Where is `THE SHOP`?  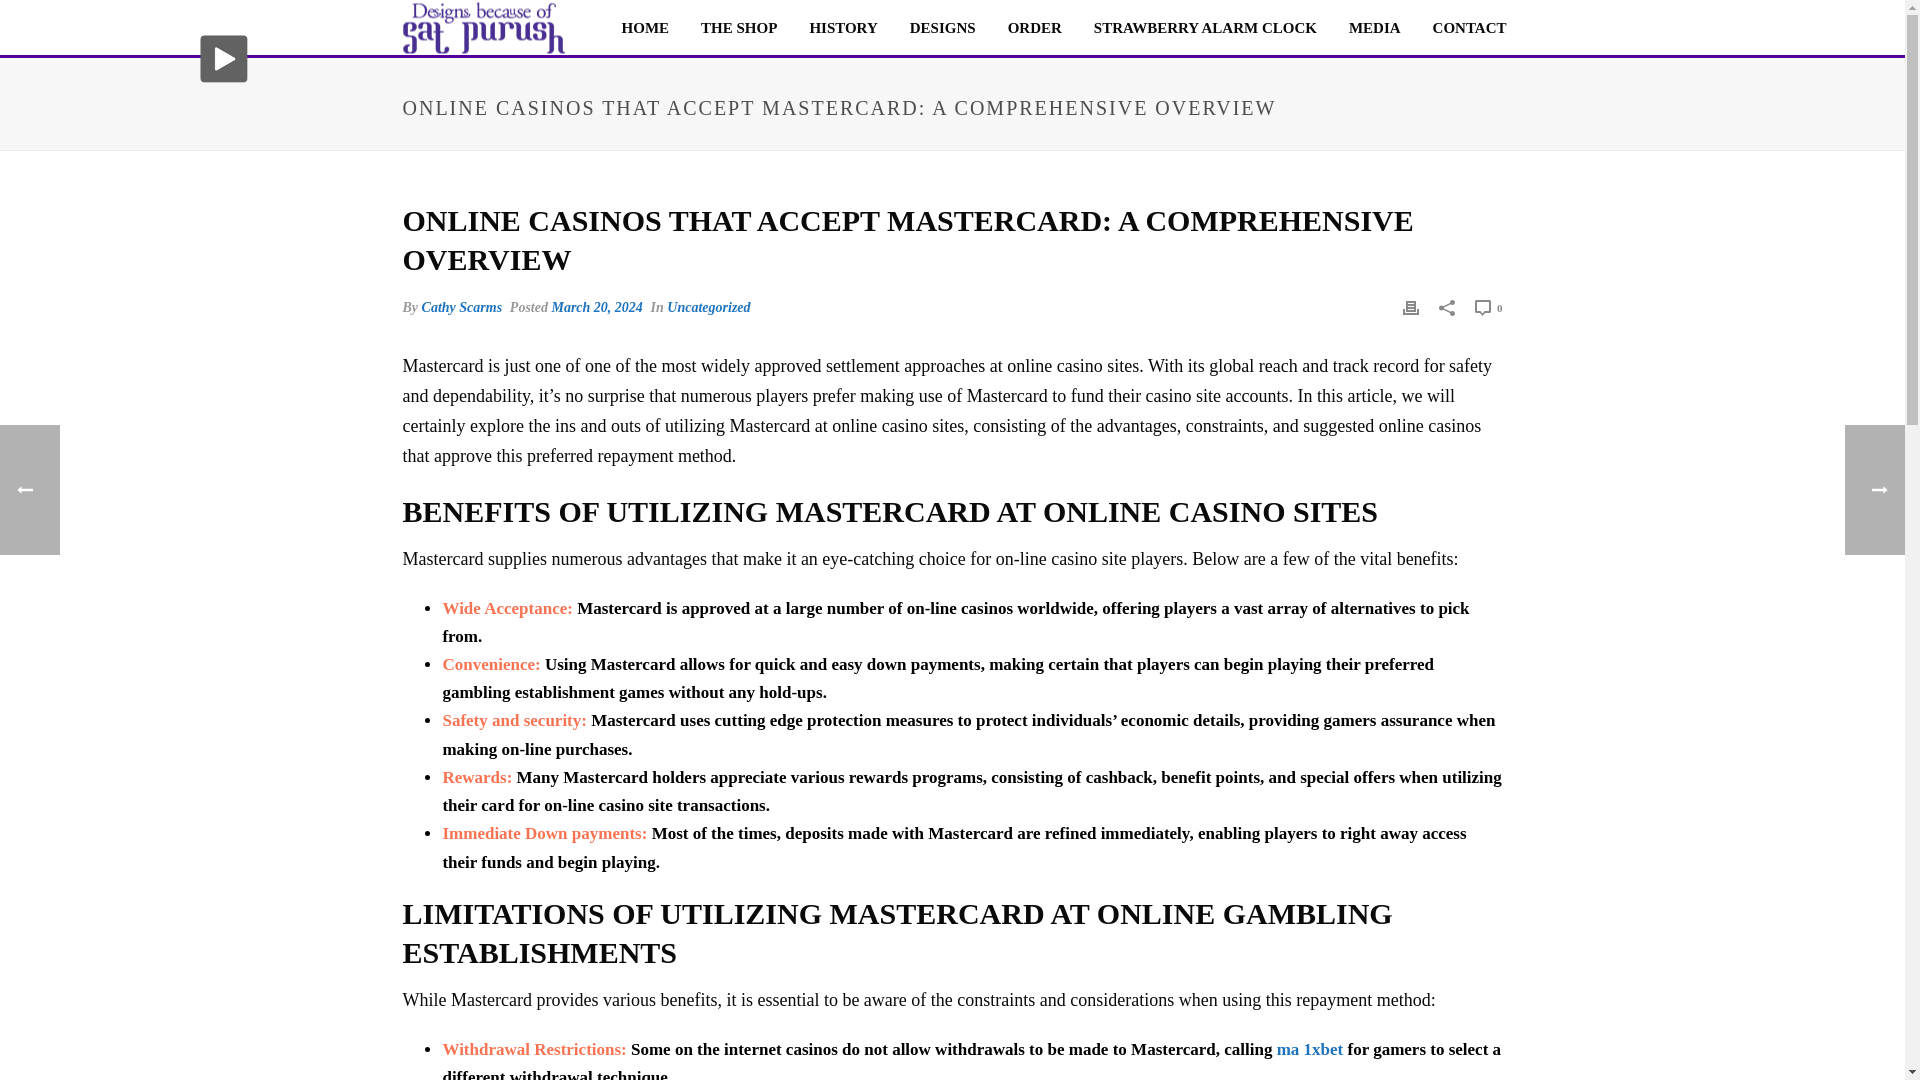 THE SHOP is located at coordinates (739, 28).